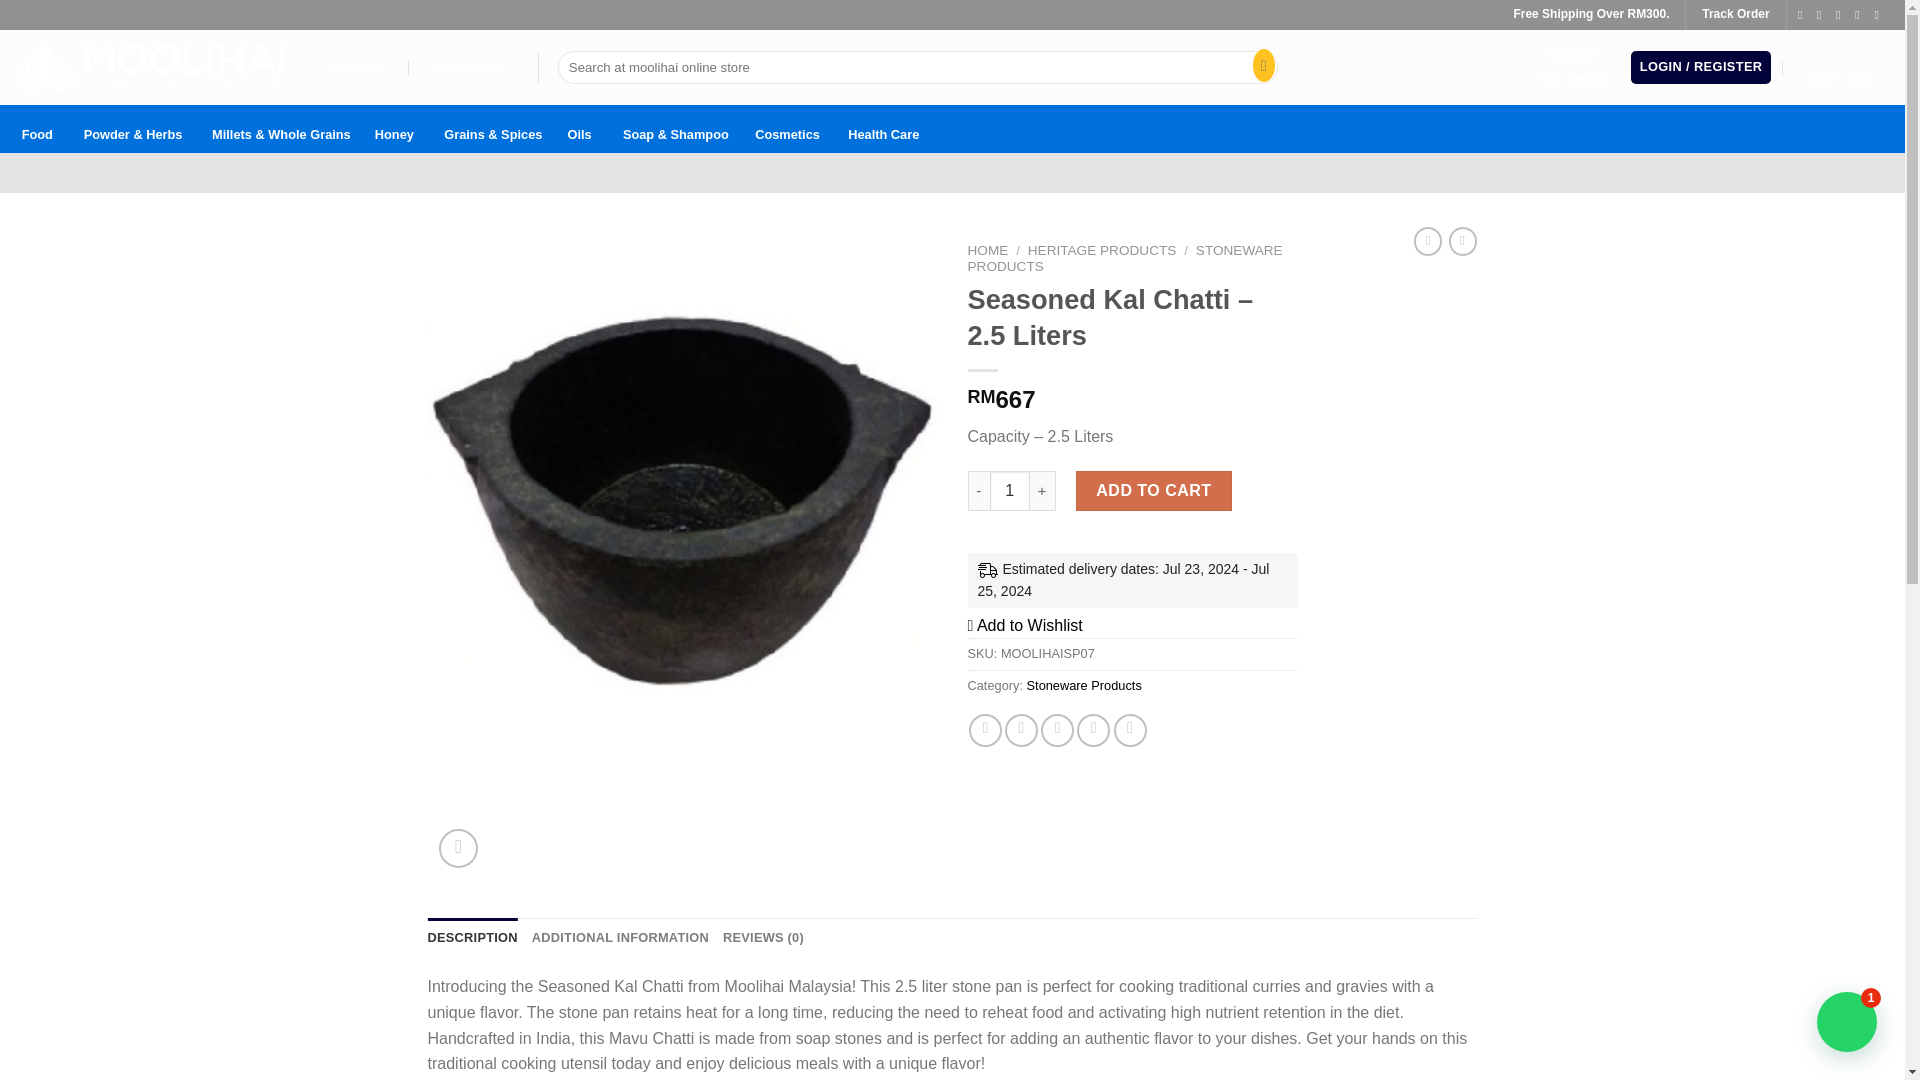  What do you see at coordinates (1021, 730) in the screenshot?
I see `Share on Twitter` at bounding box center [1021, 730].